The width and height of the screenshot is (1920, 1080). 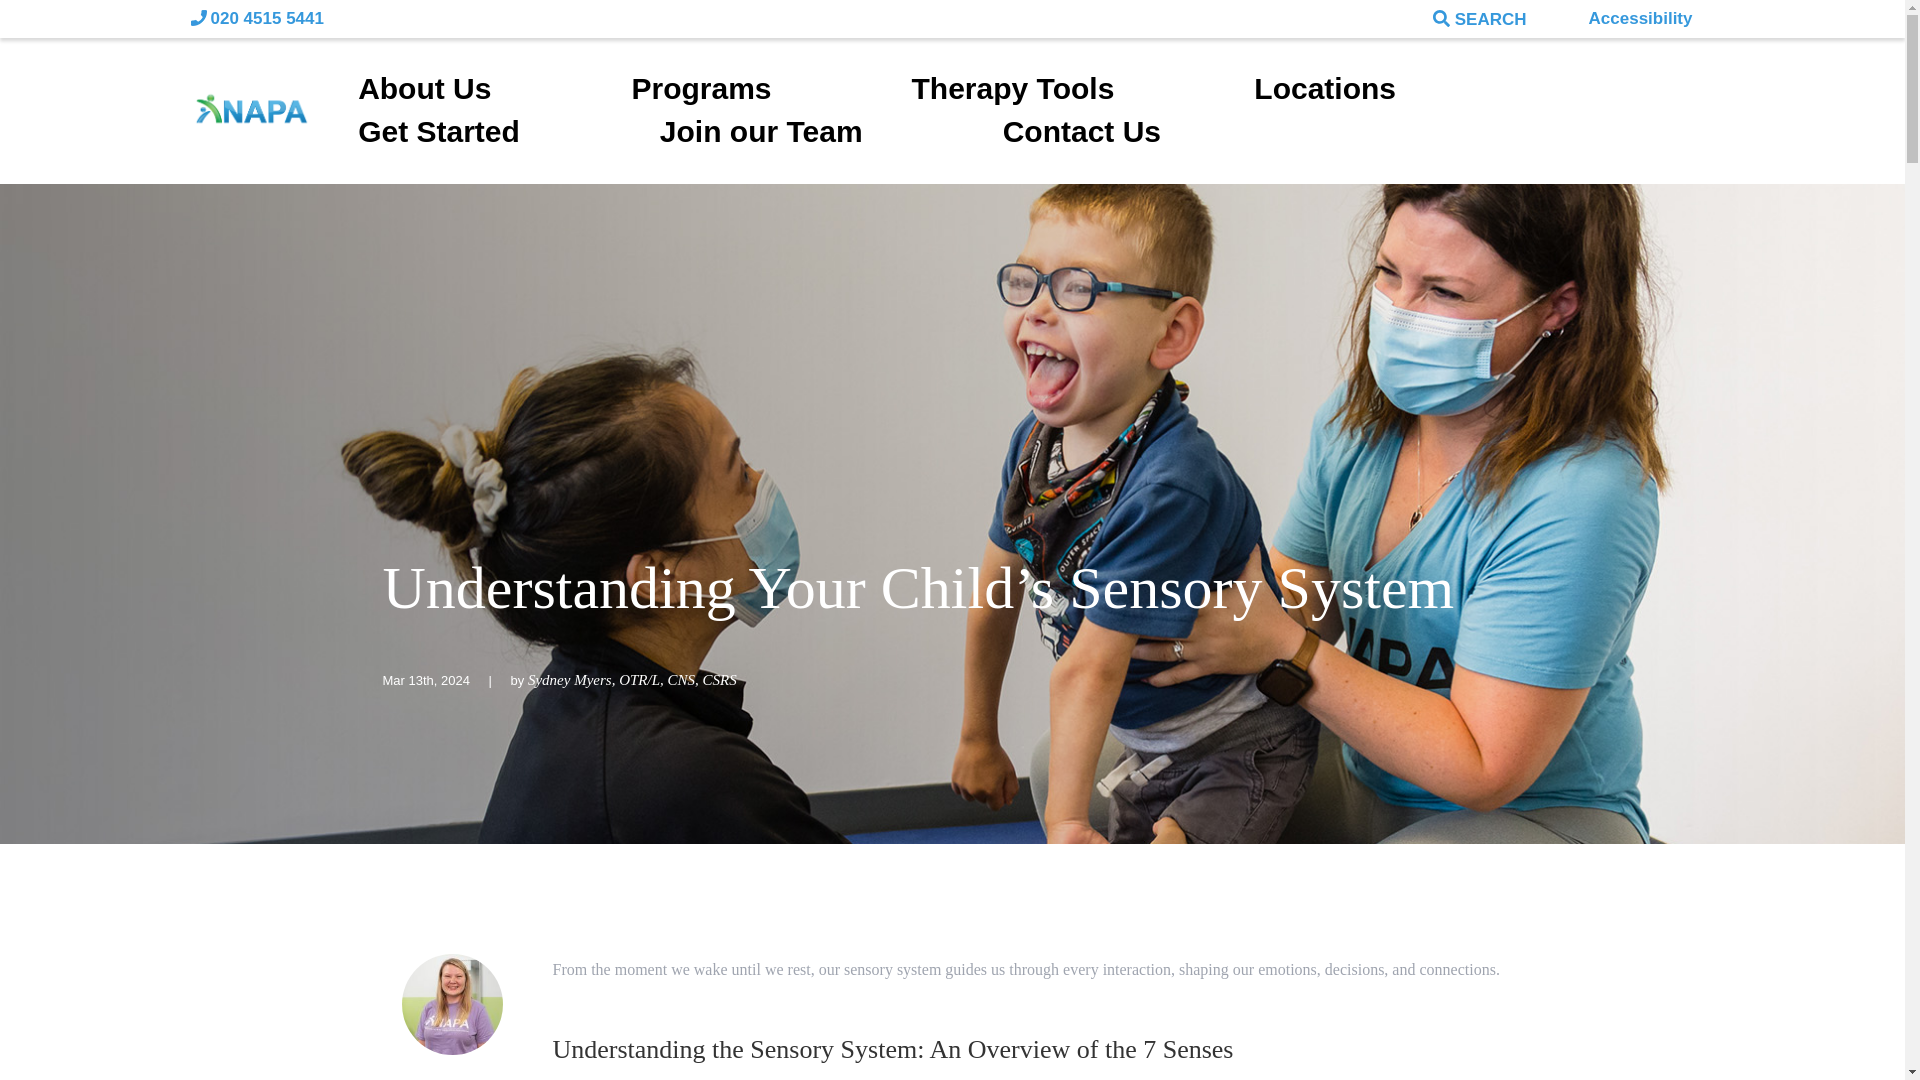 What do you see at coordinates (770, 90) in the screenshot?
I see `Programs` at bounding box center [770, 90].